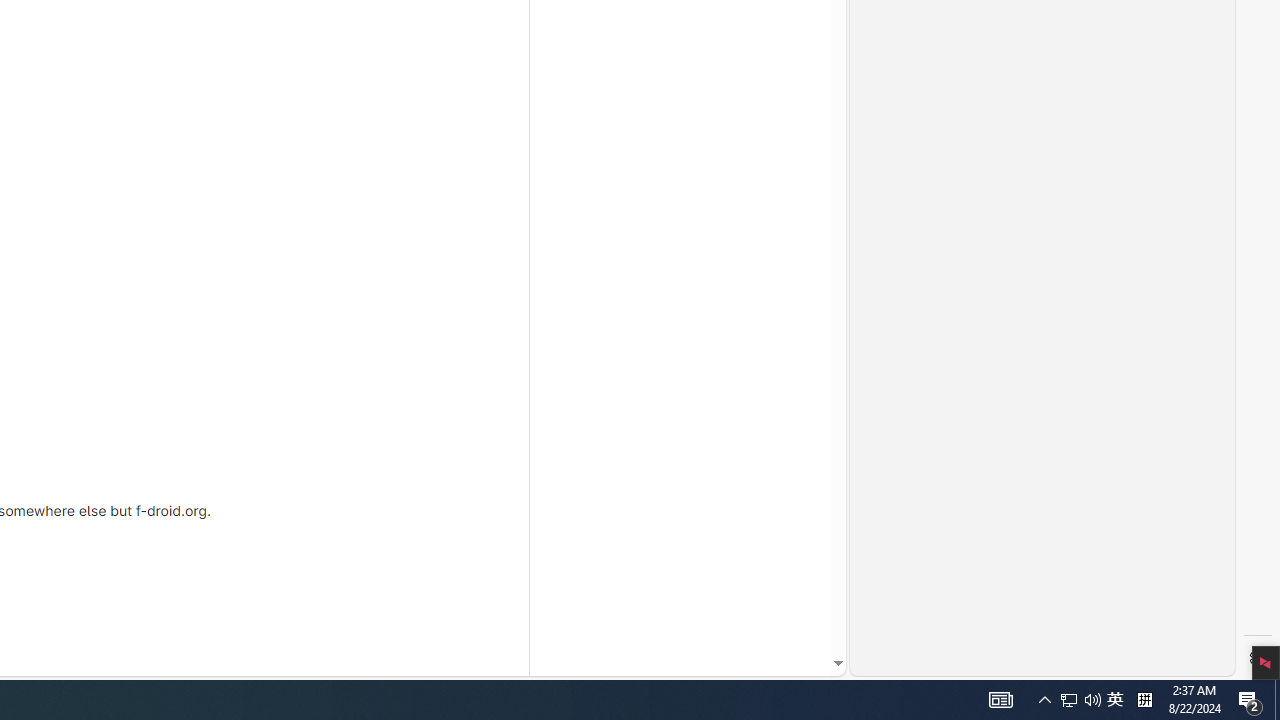 Image resolution: width=1280 pixels, height=720 pixels. What do you see at coordinates (1250, 700) in the screenshot?
I see `Action Center, 2 new notifications` at bounding box center [1250, 700].